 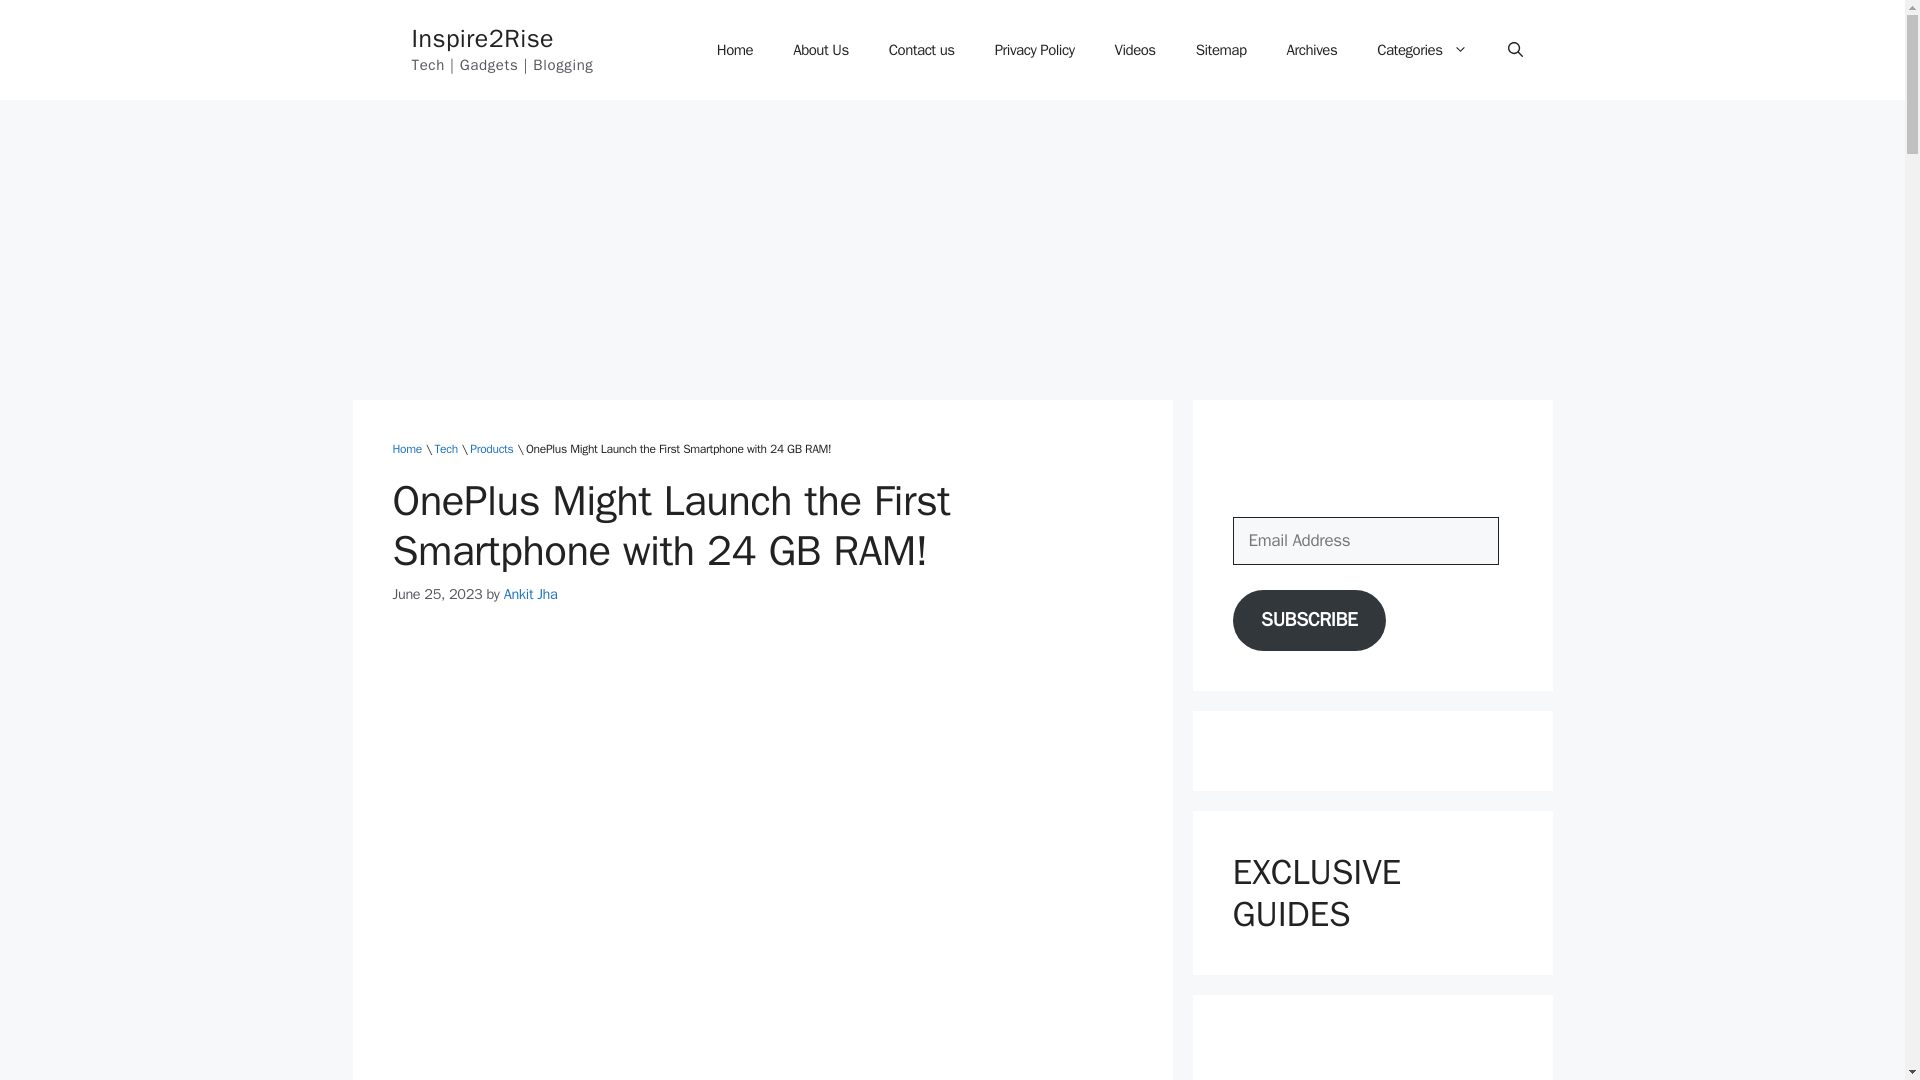 I want to click on Videos, so click(x=1134, y=50).